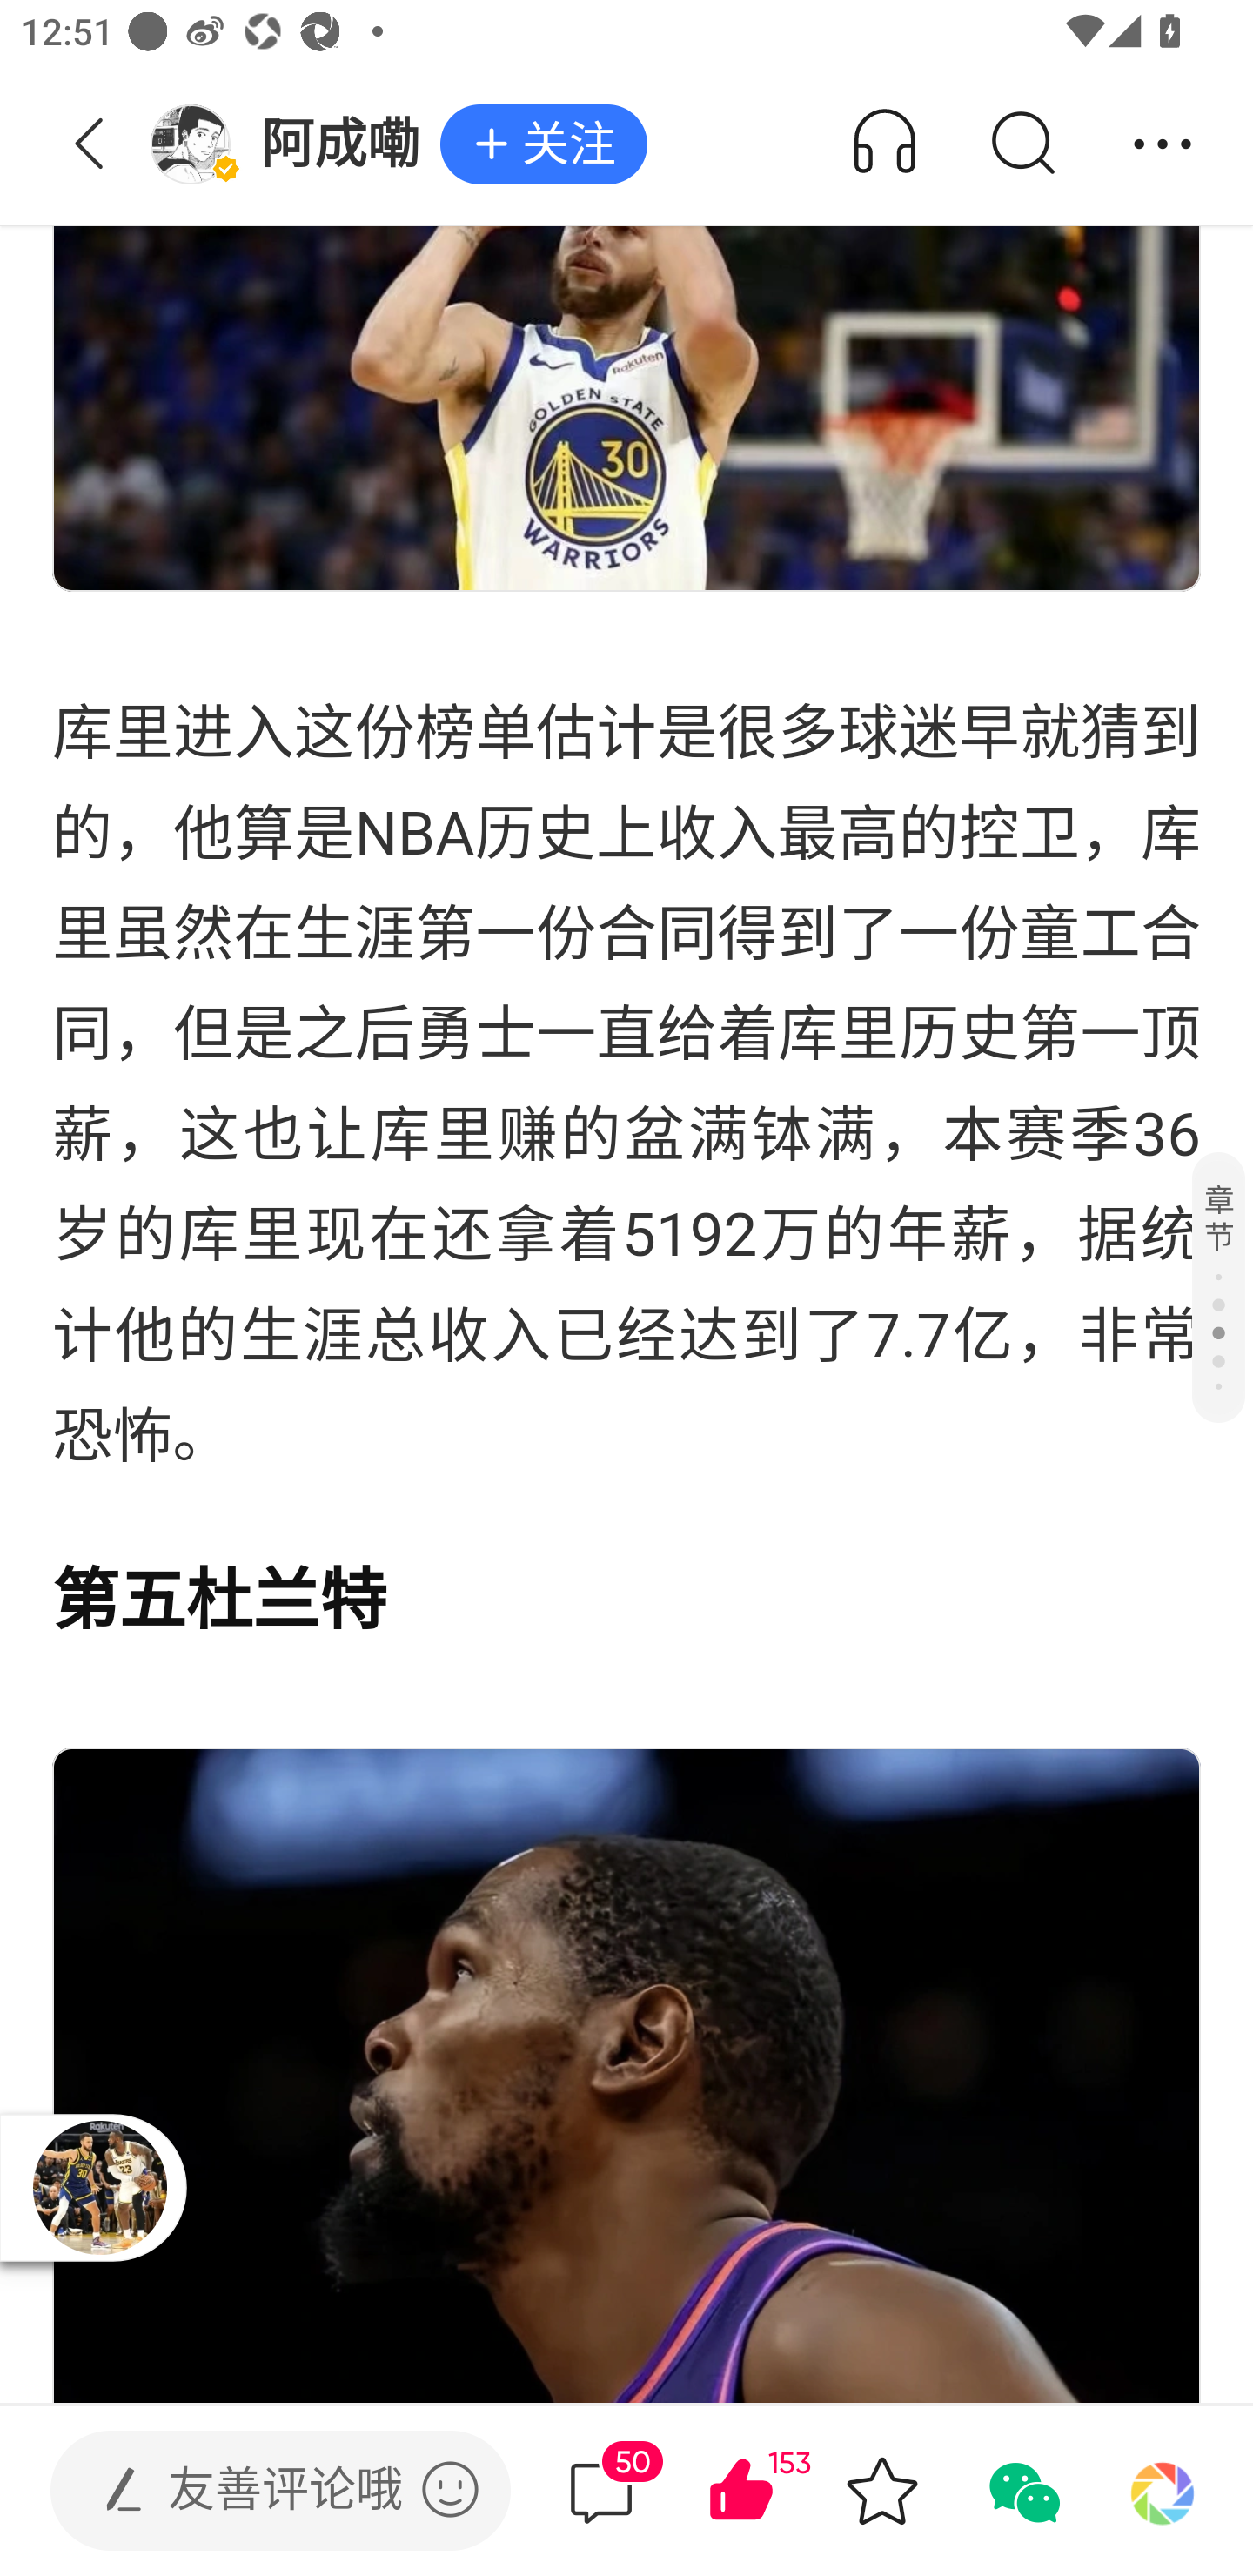  Describe the element at coordinates (1163, 2491) in the screenshot. I see `分享到朋友圈` at that location.